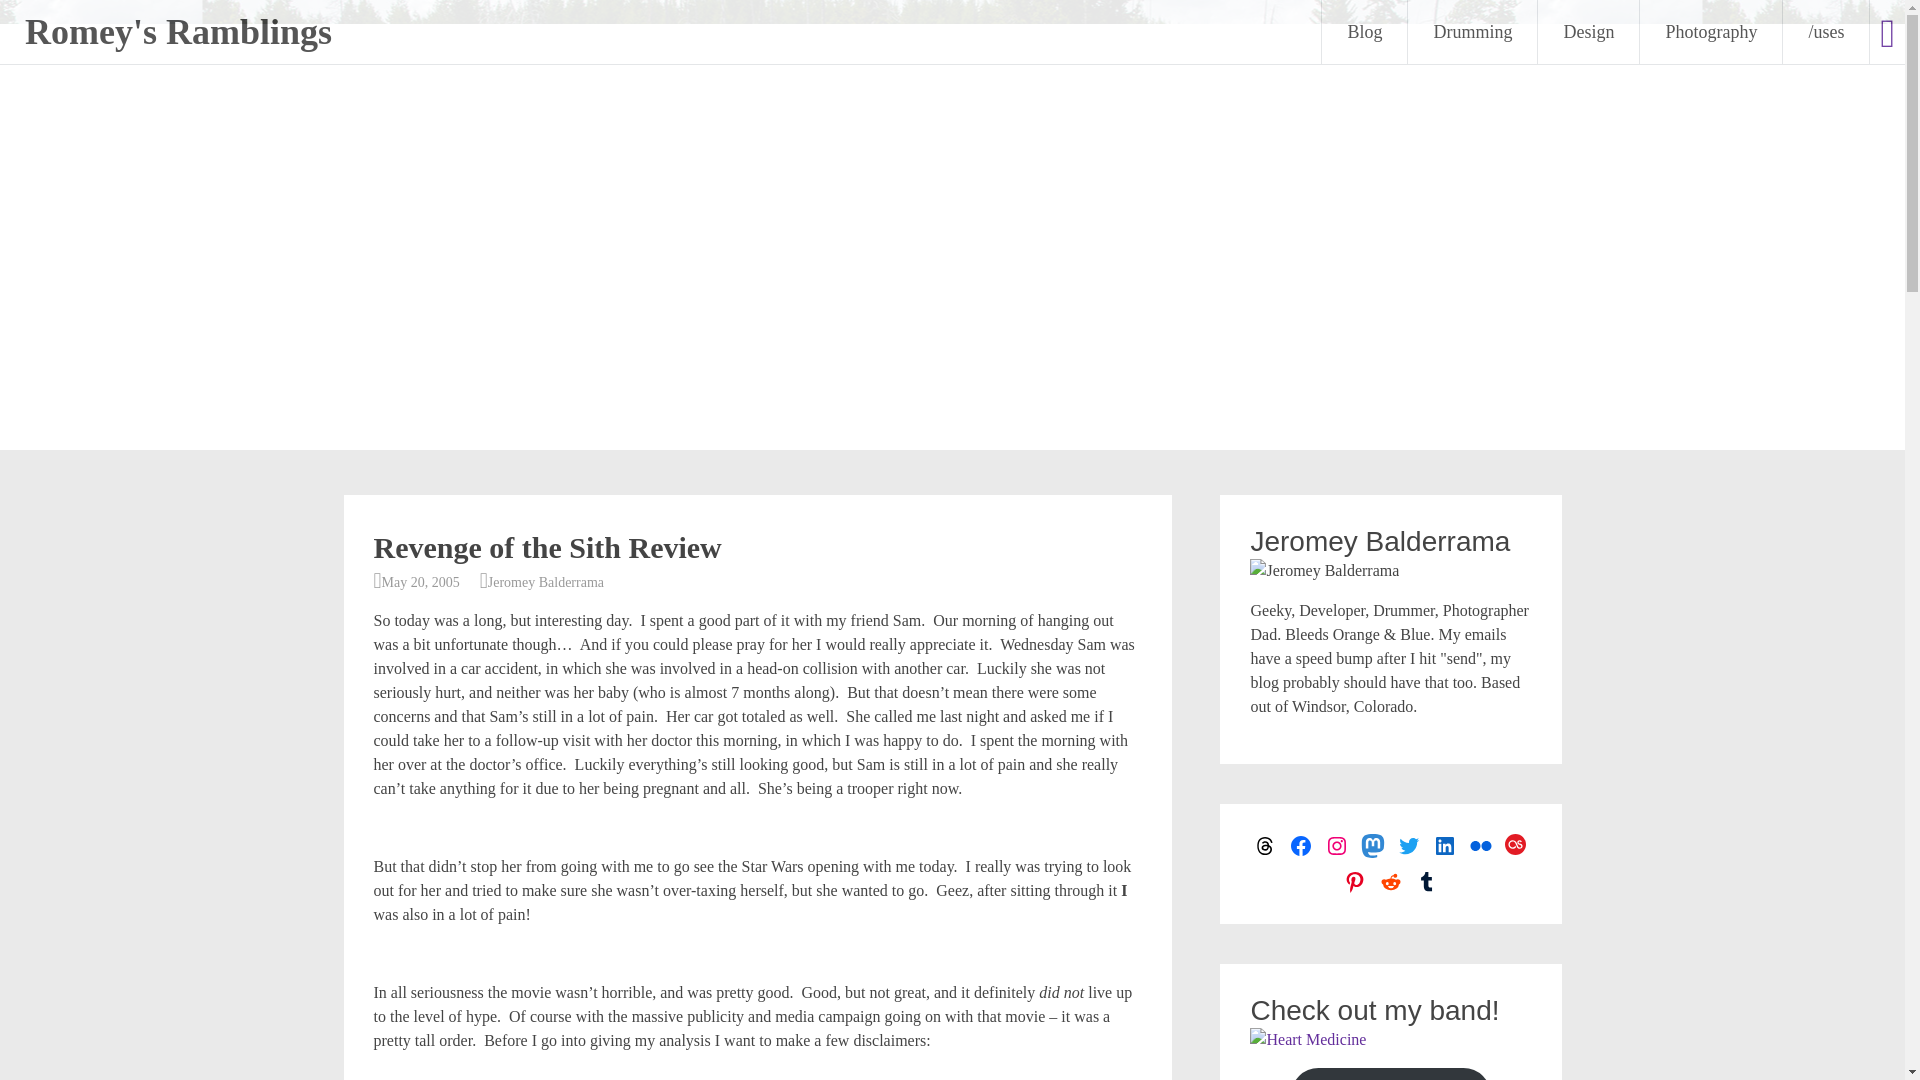 Image resolution: width=1920 pixels, height=1080 pixels. What do you see at coordinates (1826, 32) in the screenshot?
I see `Uses` at bounding box center [1826, 32].